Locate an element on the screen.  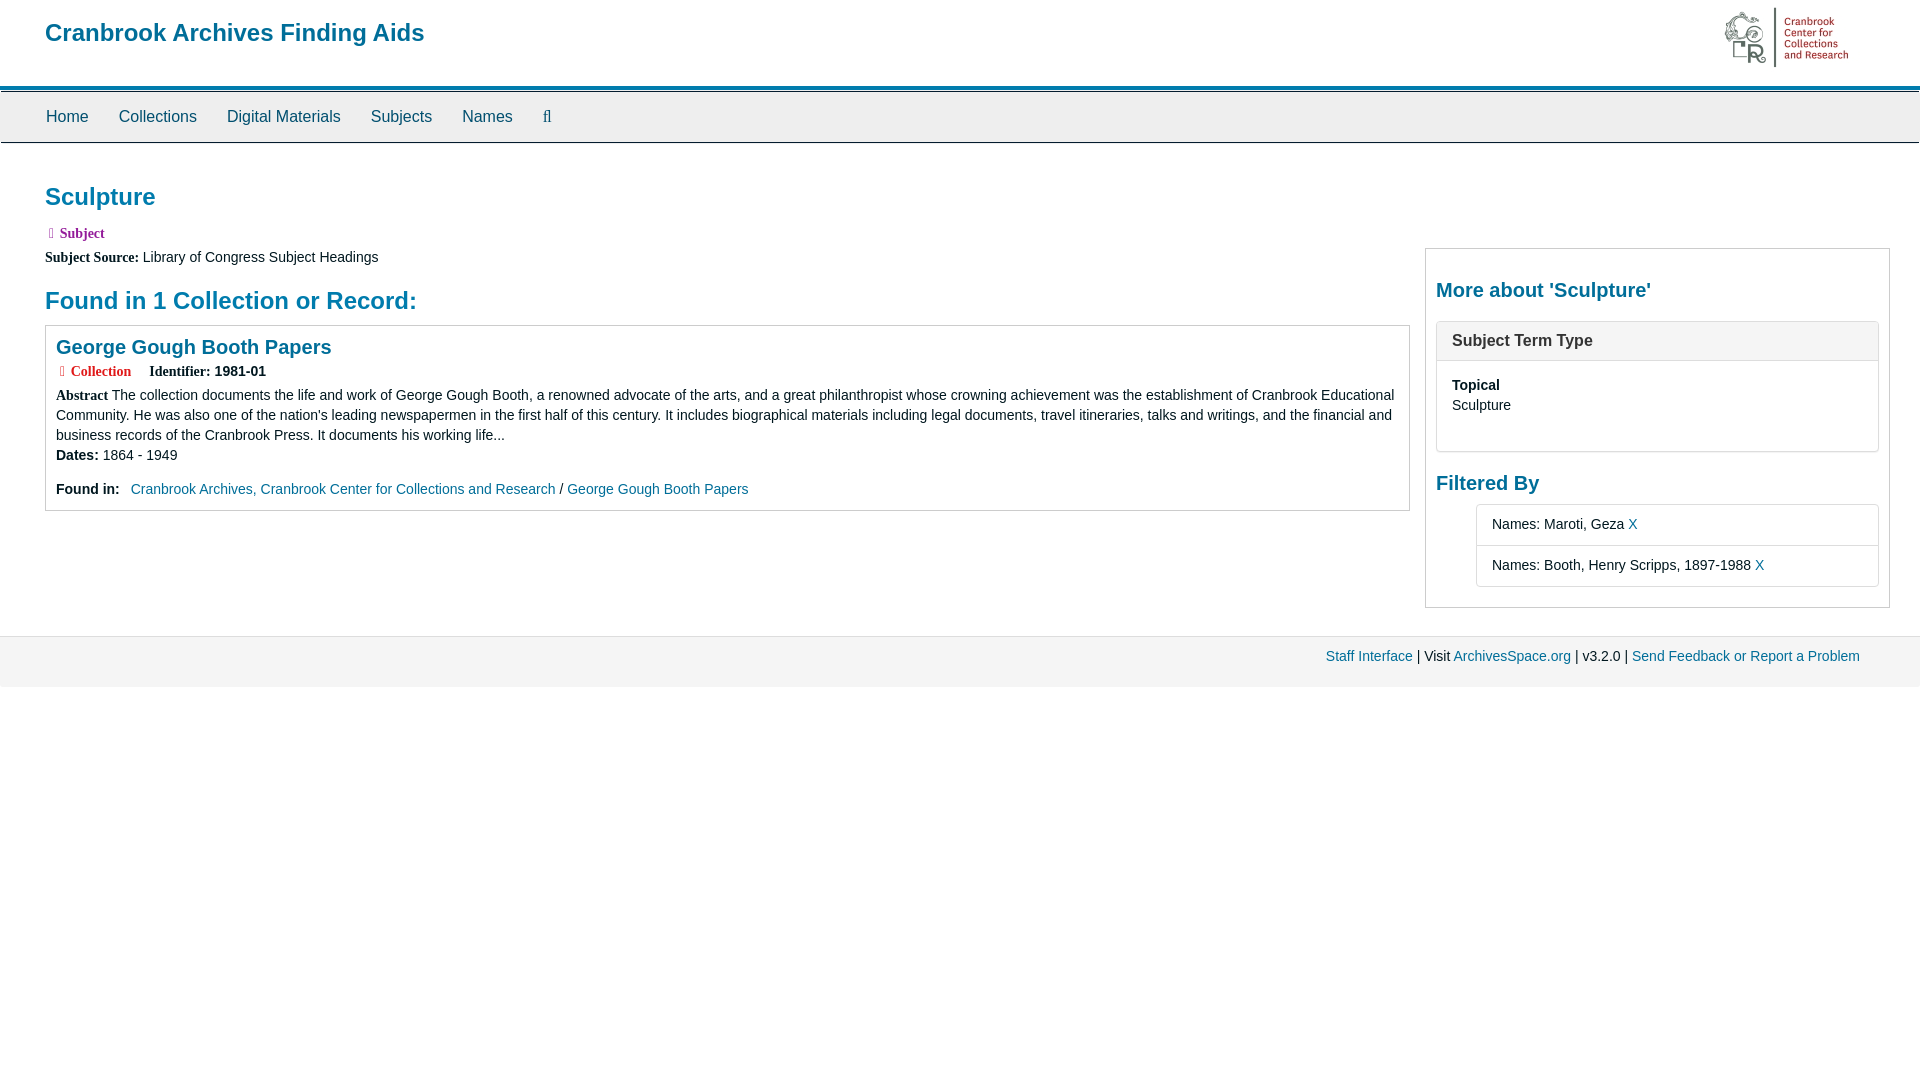
Page Actions is located at coordinates (1502, 174).